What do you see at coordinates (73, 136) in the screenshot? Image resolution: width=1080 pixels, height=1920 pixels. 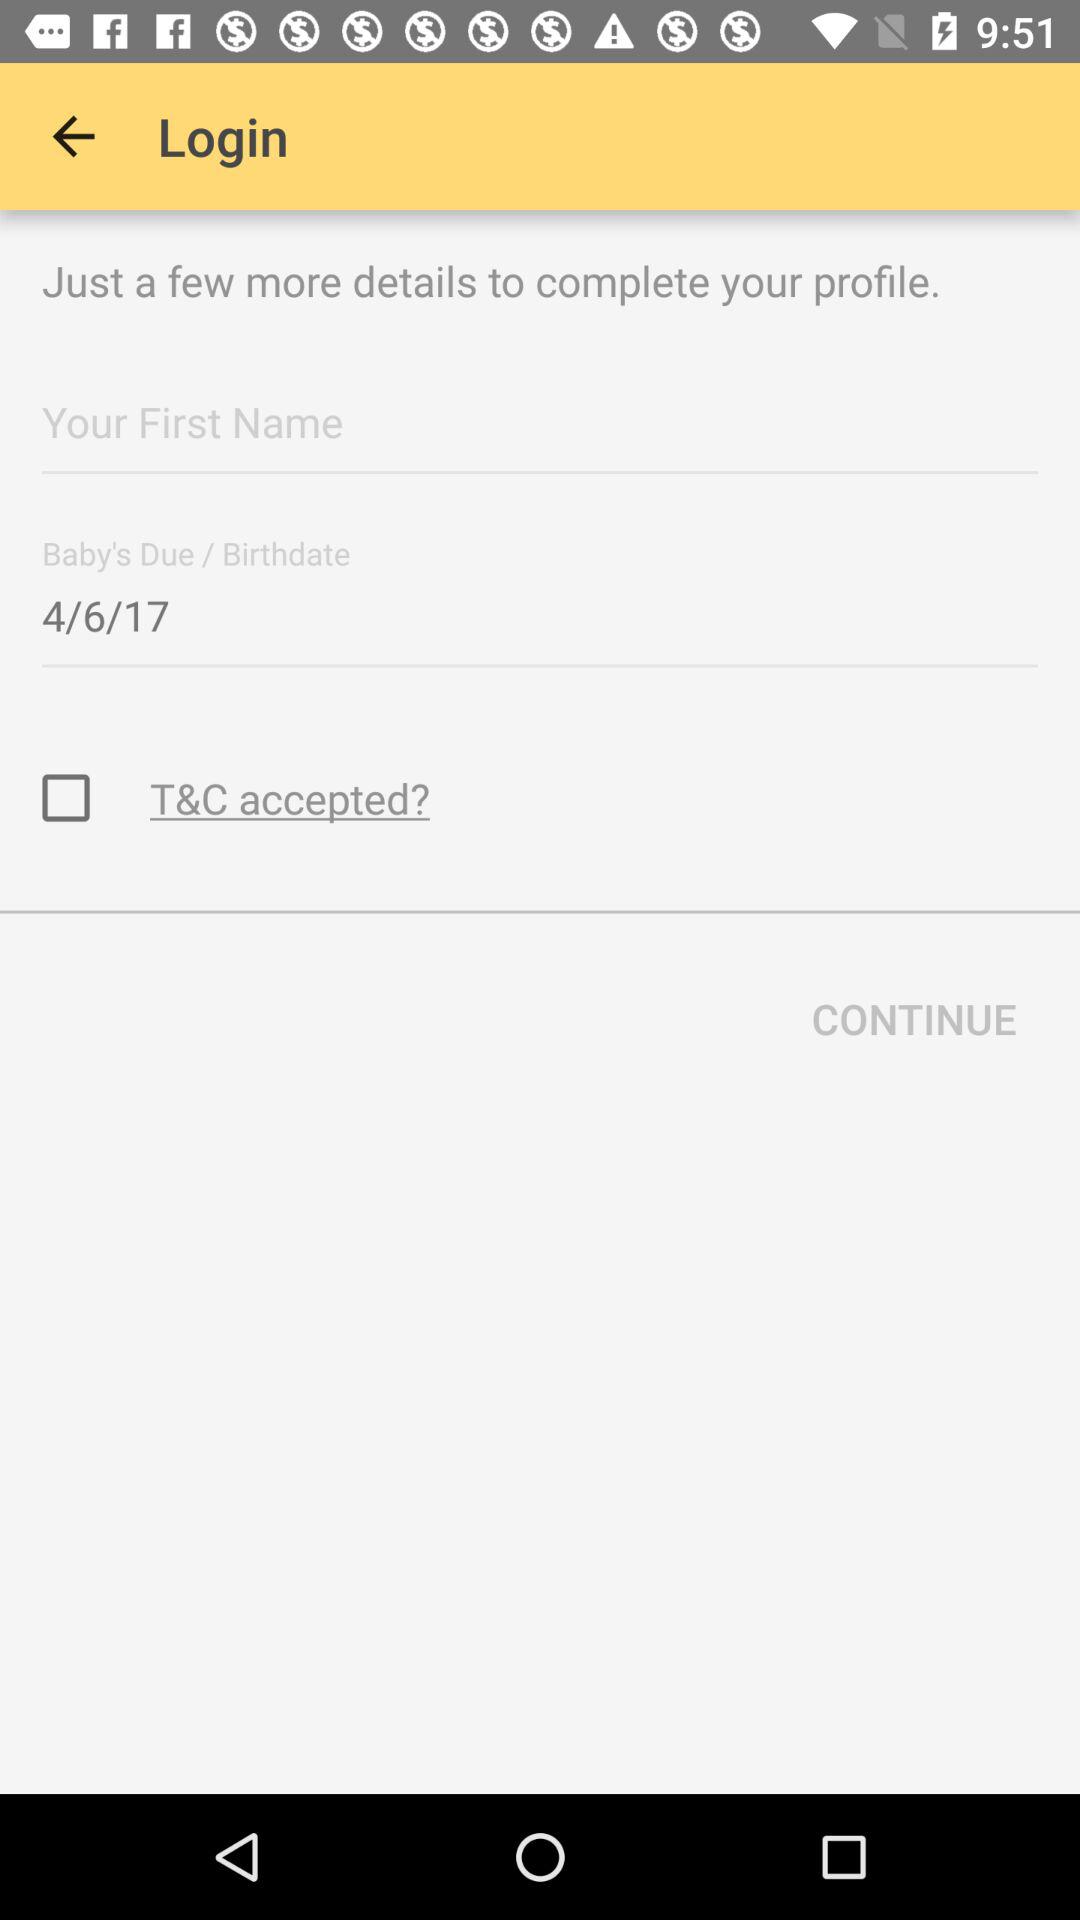 I see `turn on app next to the login` at bounding box center [73, 136].